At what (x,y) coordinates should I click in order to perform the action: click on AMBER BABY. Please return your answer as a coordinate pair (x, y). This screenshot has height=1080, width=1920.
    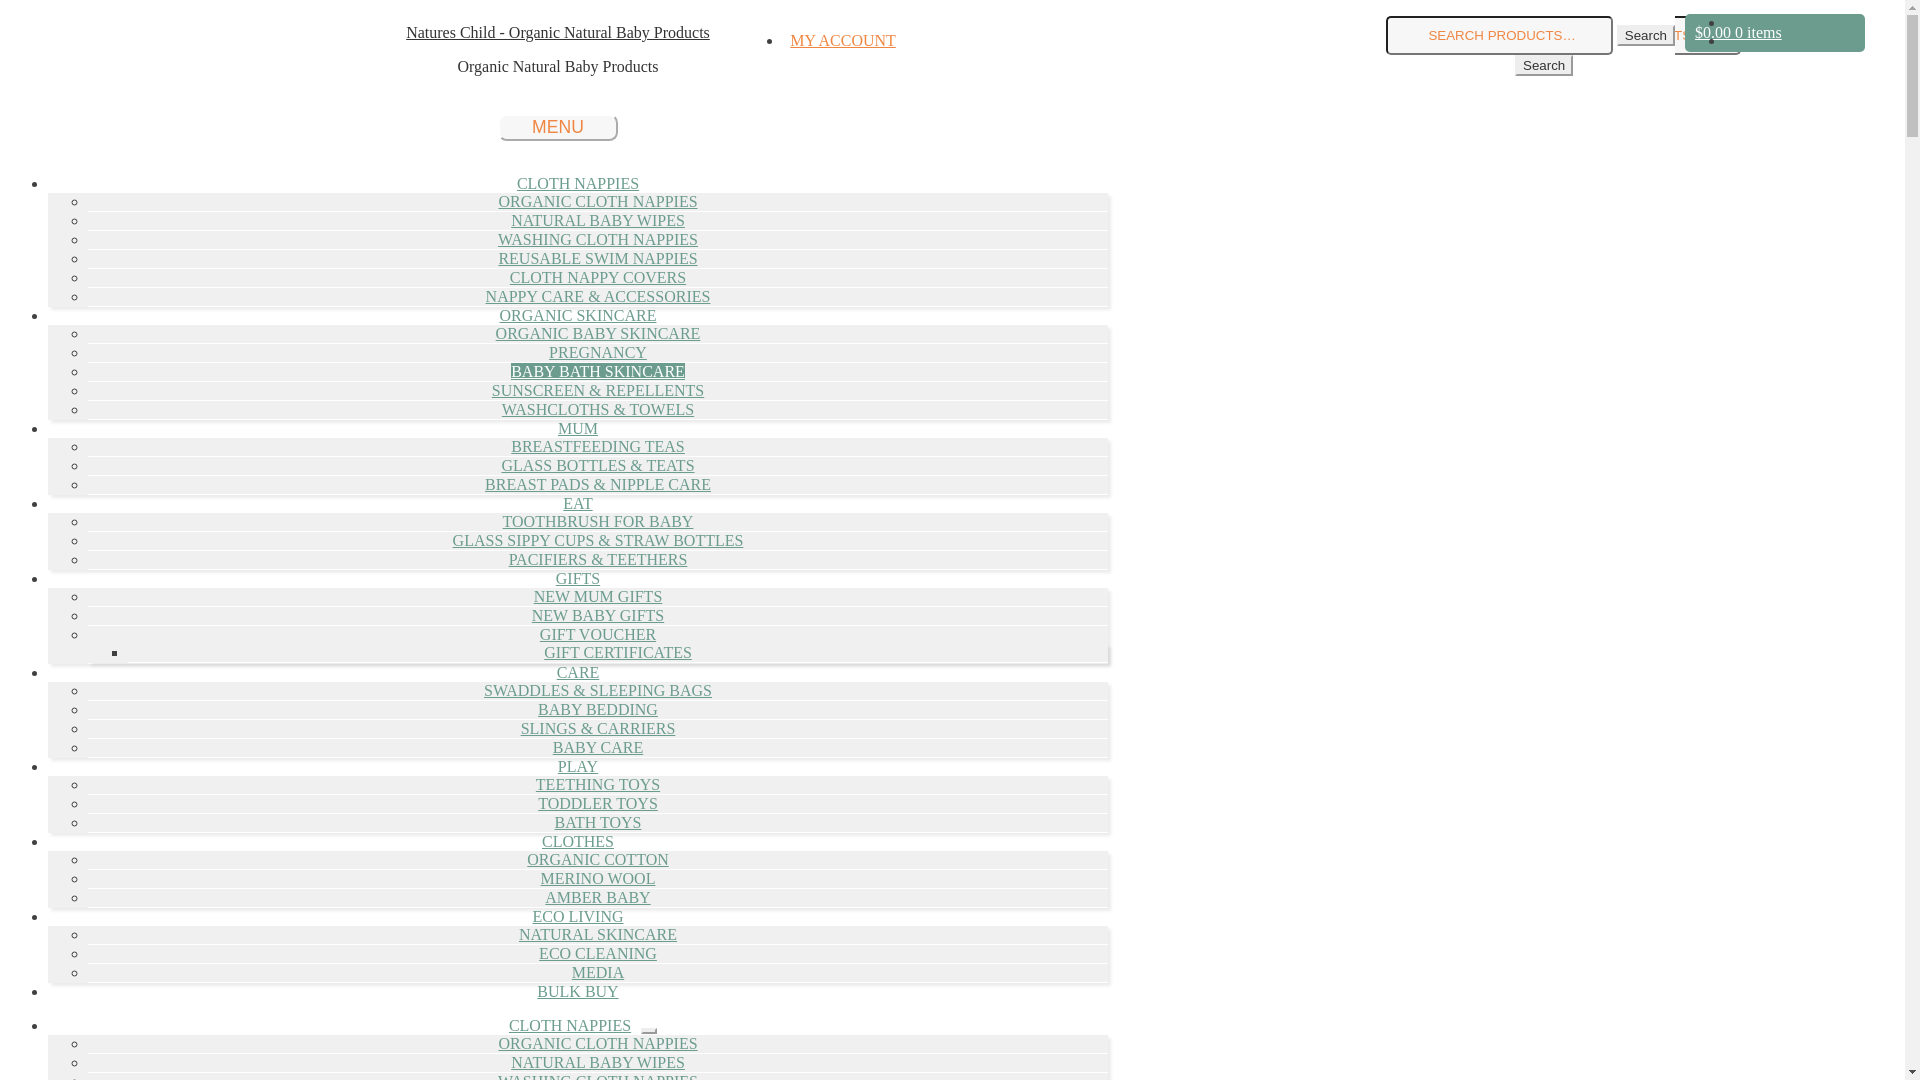
    Looking at the image, I should click on (598, 898).